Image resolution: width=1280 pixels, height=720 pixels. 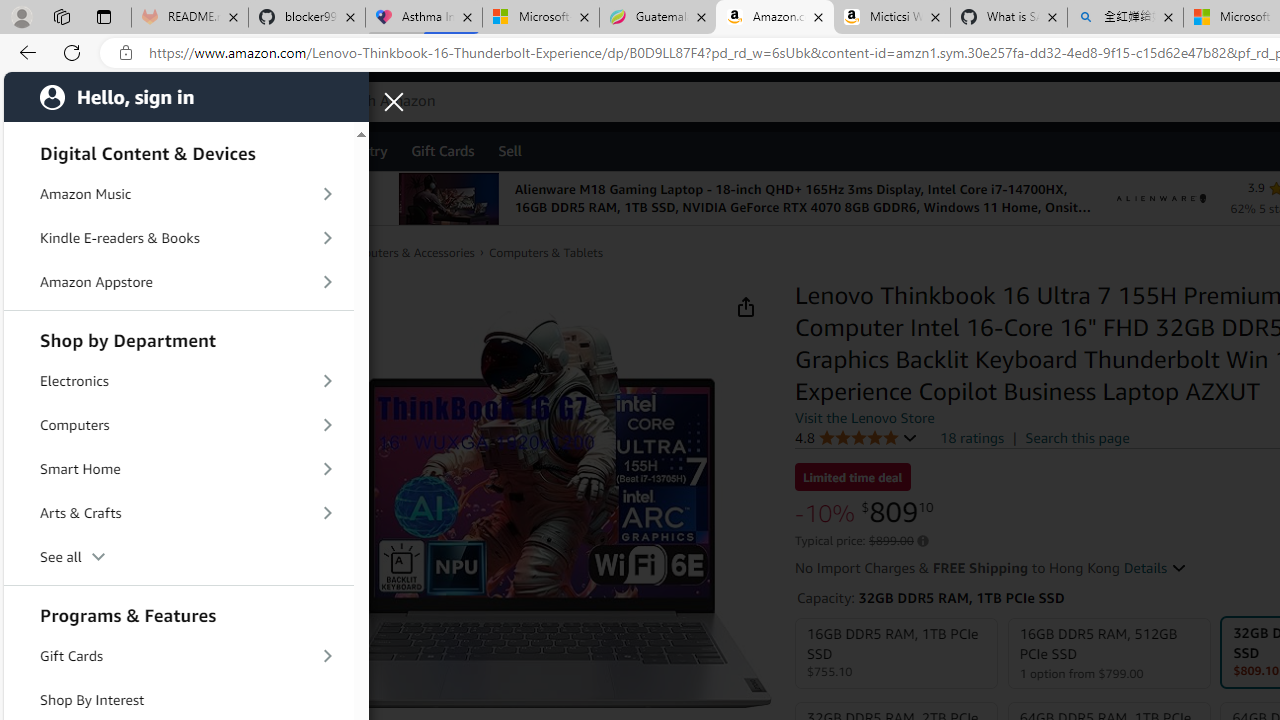 I want to click on See all, so click(x=178, y=558).